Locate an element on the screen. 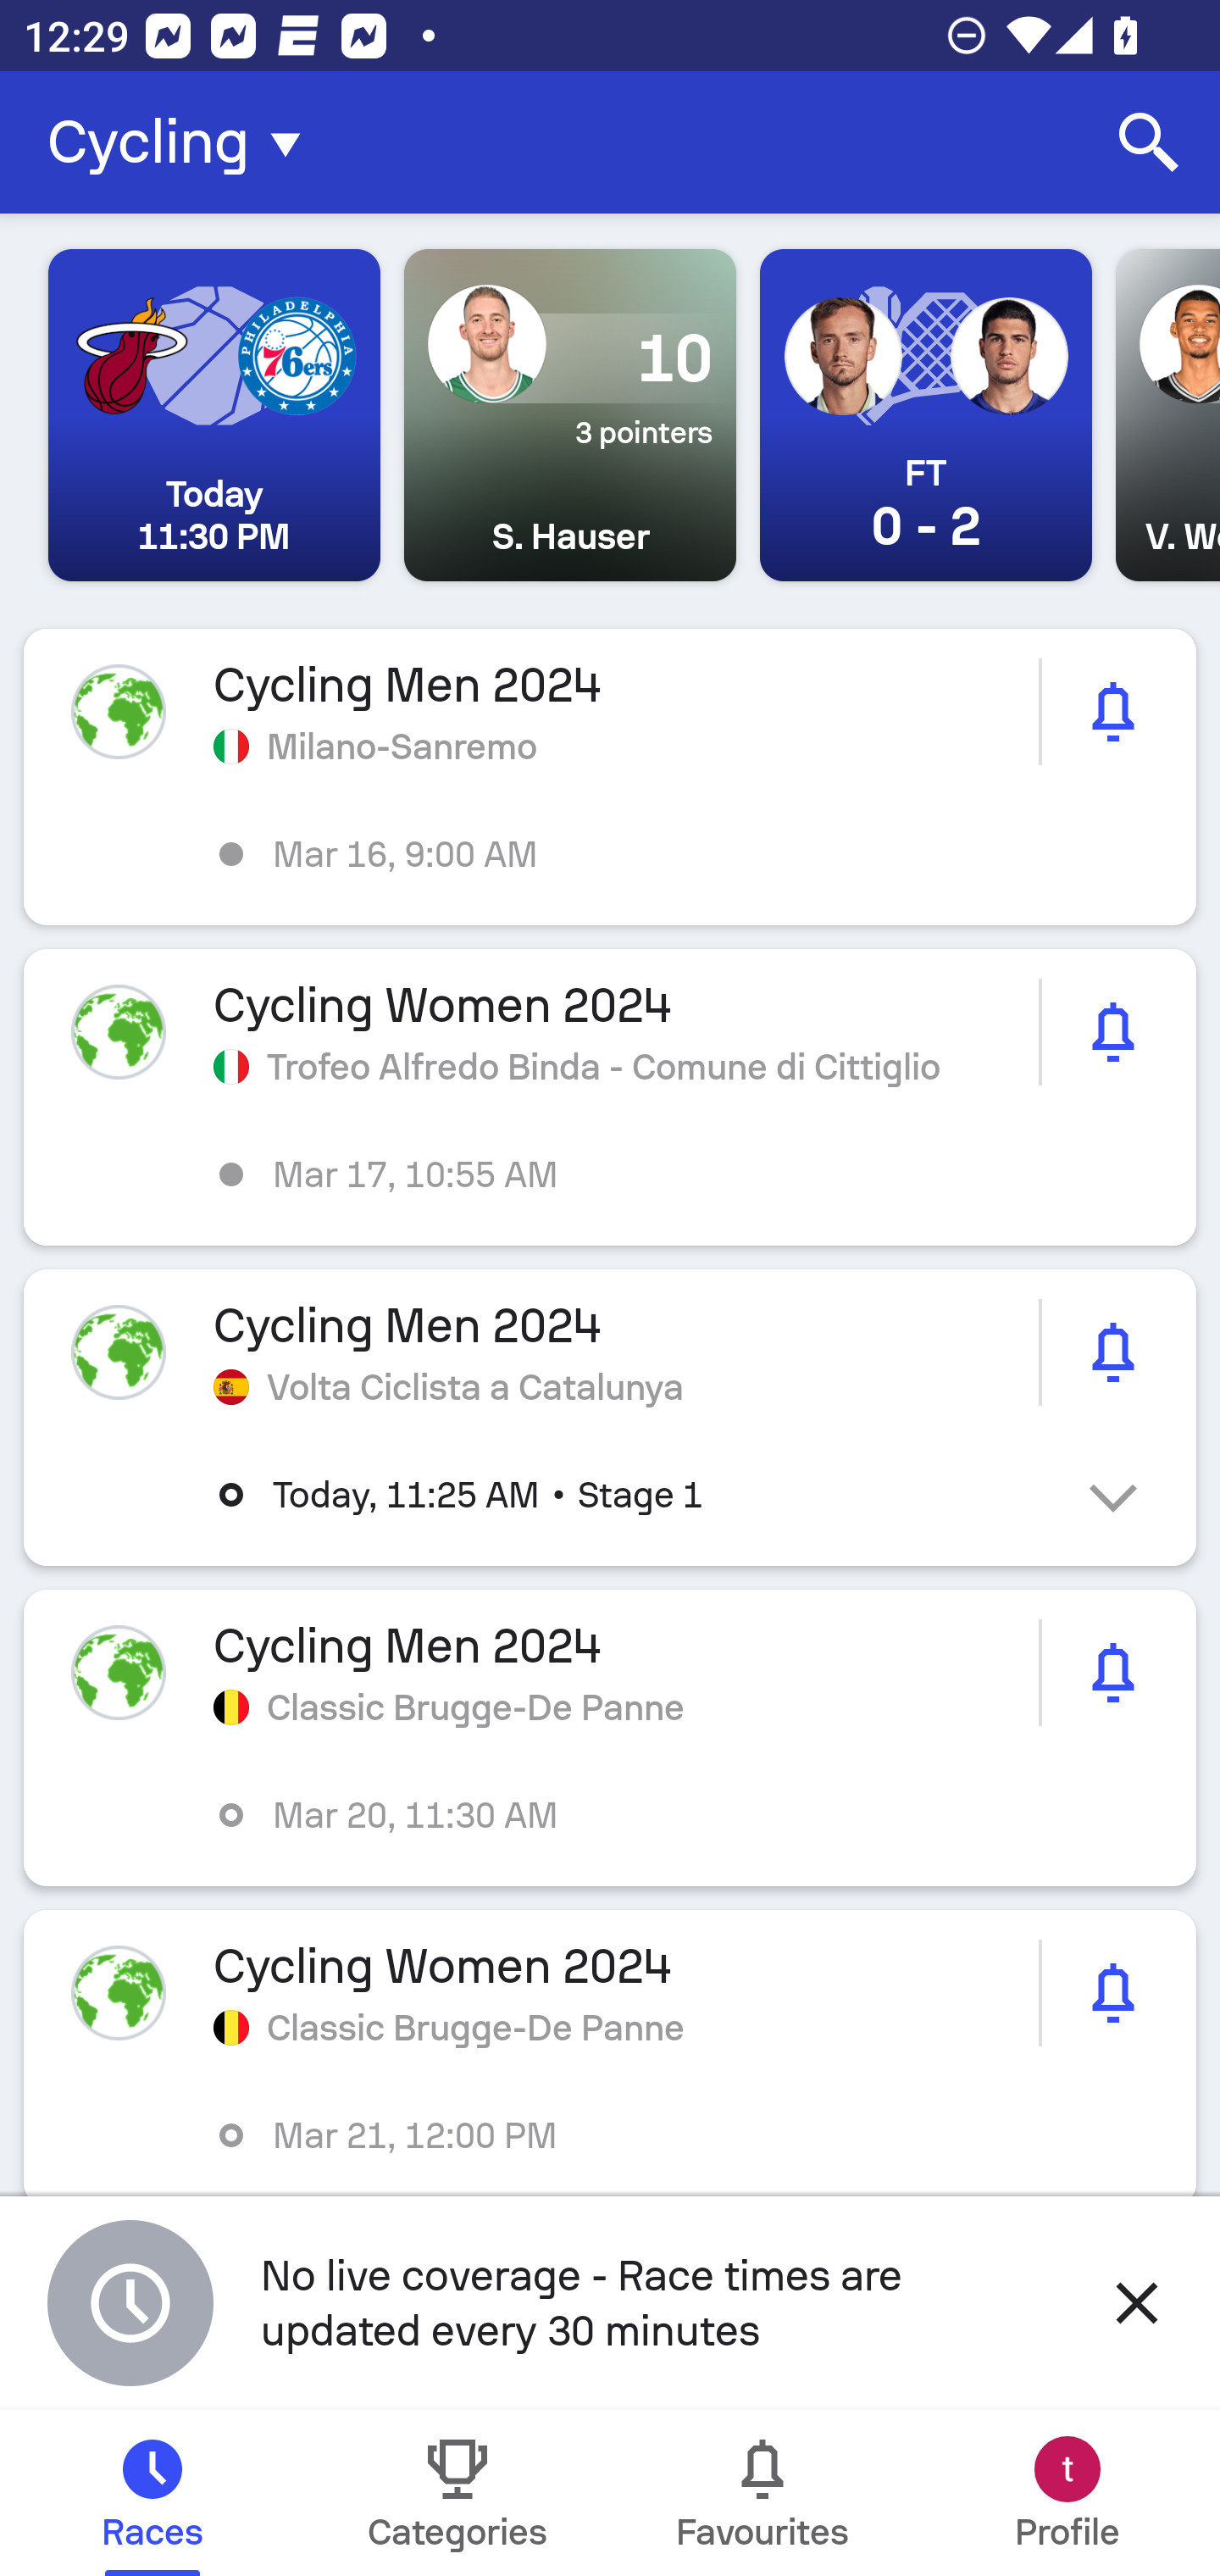 The width and height of the screenshot is (1220, 2576). Cycling is located at coordinates (184, 142).